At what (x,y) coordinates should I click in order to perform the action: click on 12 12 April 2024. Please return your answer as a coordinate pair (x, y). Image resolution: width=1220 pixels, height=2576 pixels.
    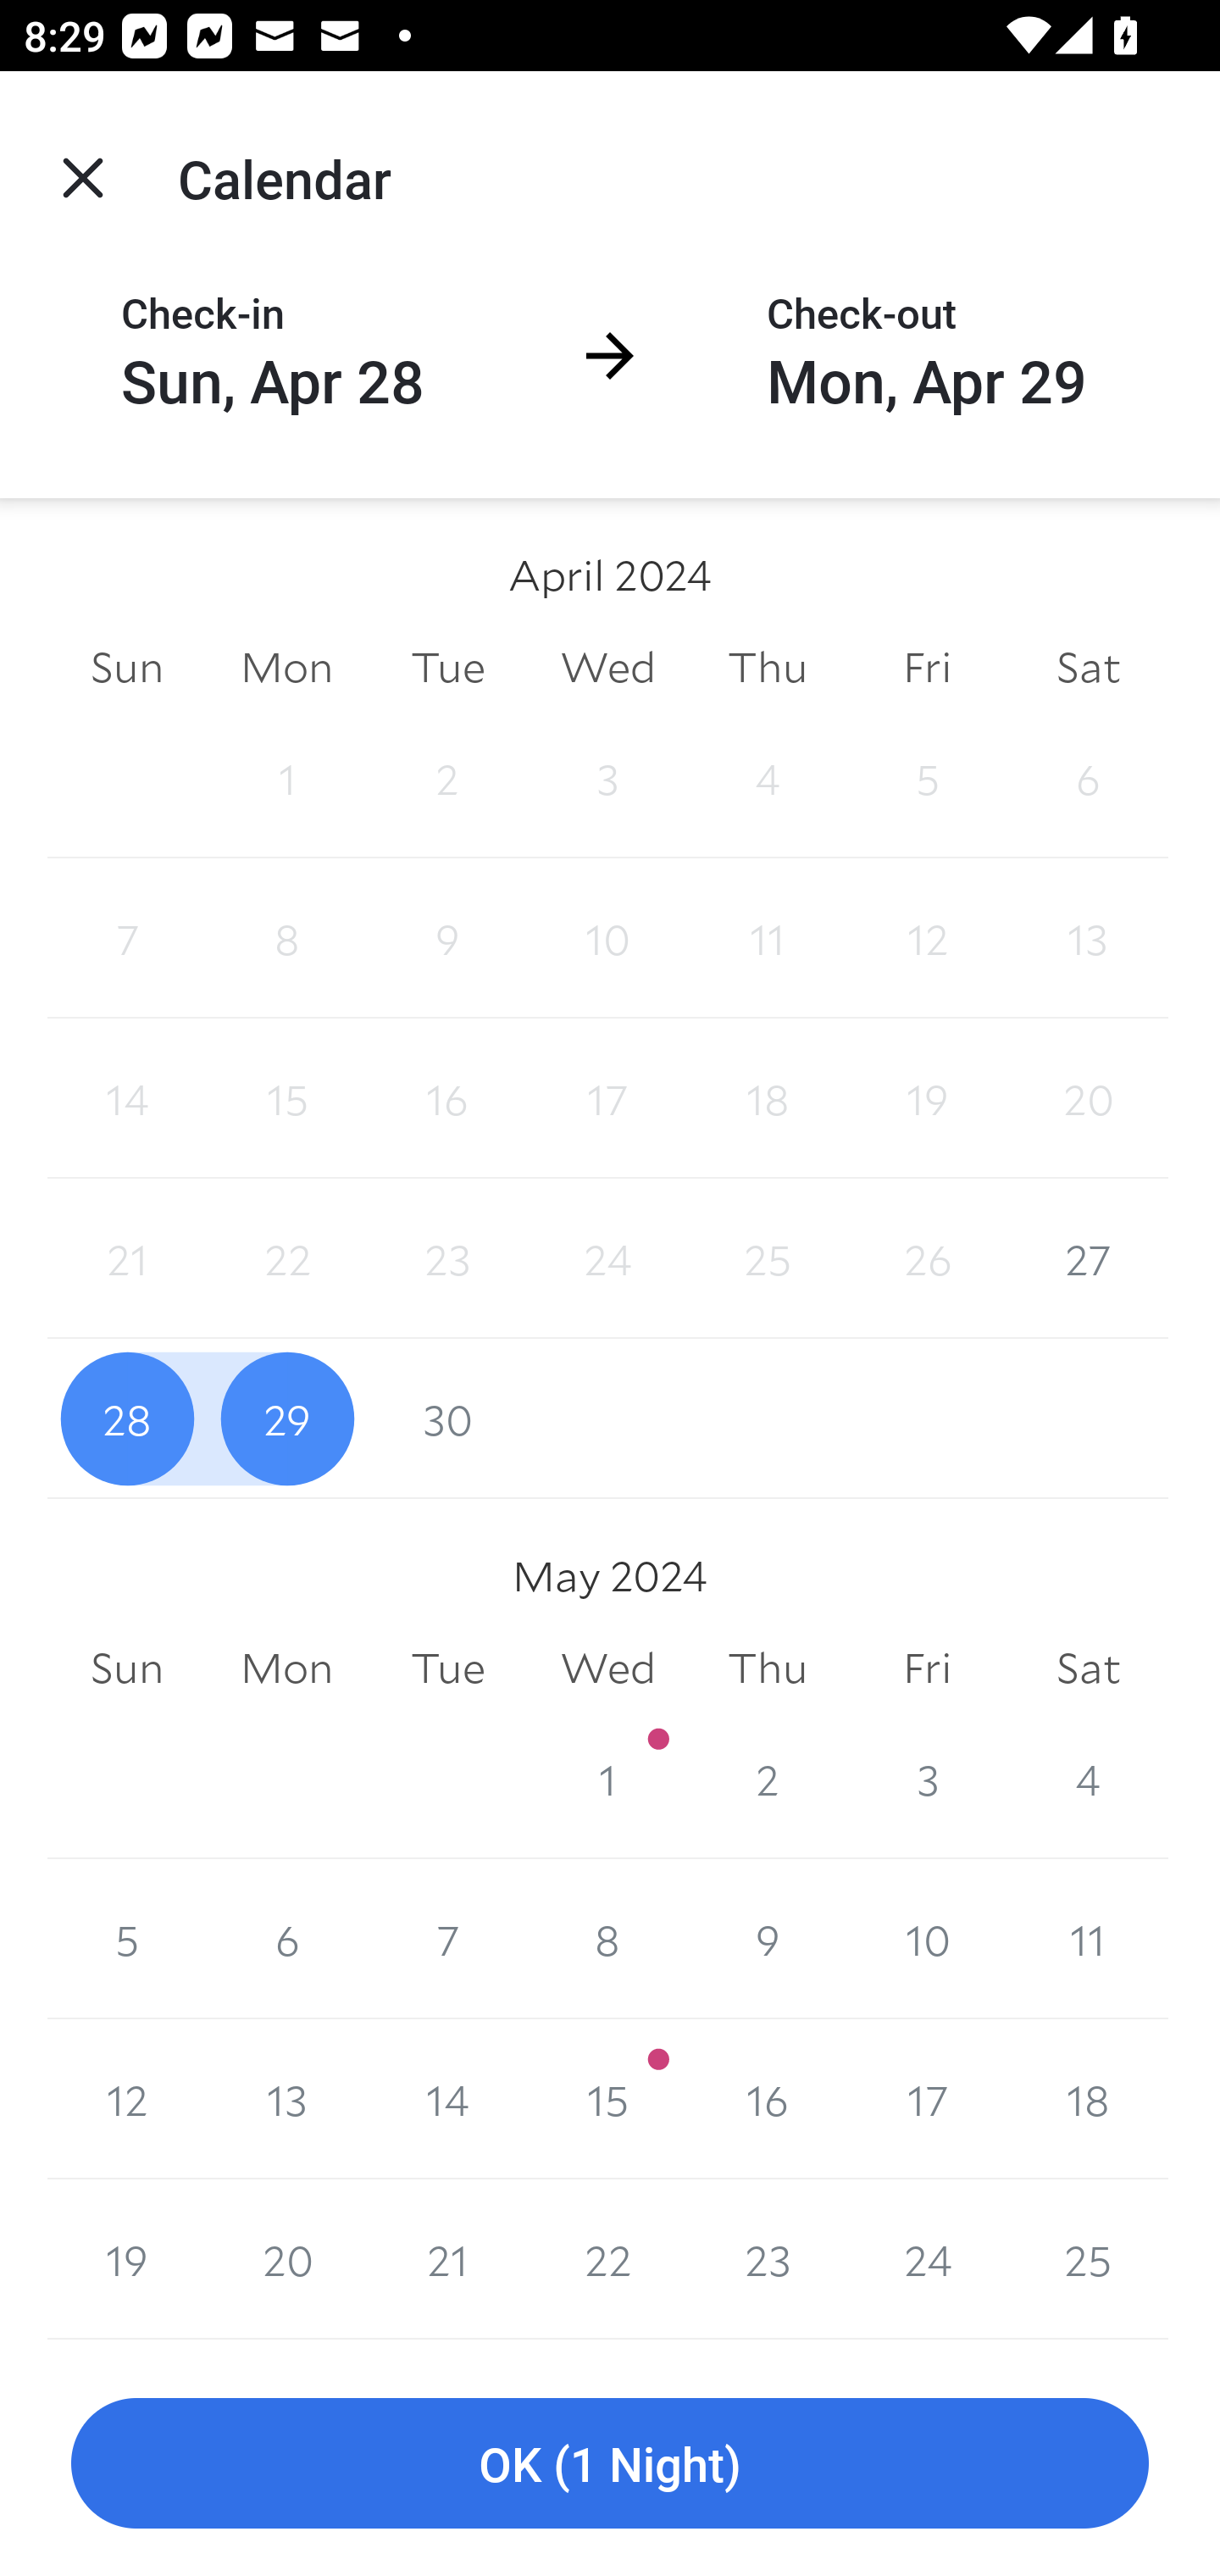
    Looking at the image, I should click on (927, 937).